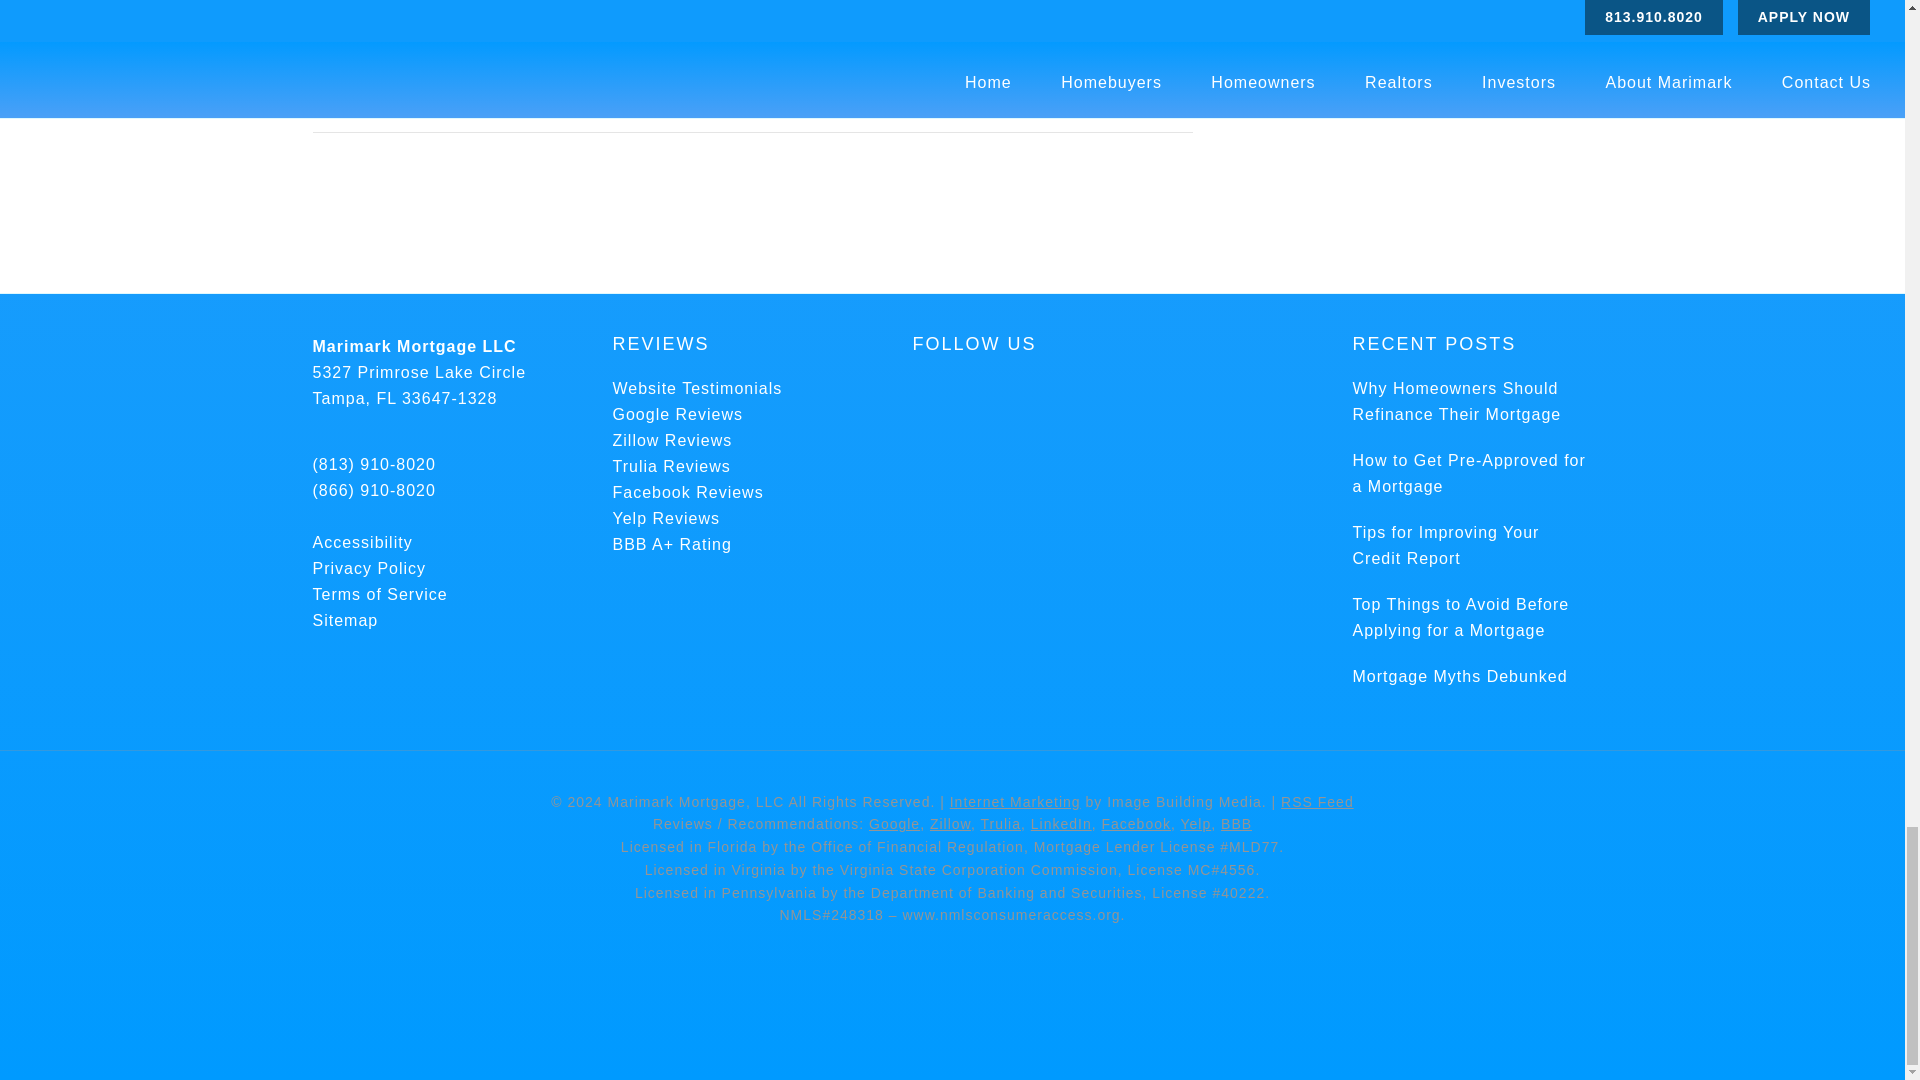 The width and height of the screenshot is (1920, 1080). What do you see at coordinates (678, 414) in the screenshot?
I see `Google Reviews of Marimark Mortgage` at bounding box center [678, 414].